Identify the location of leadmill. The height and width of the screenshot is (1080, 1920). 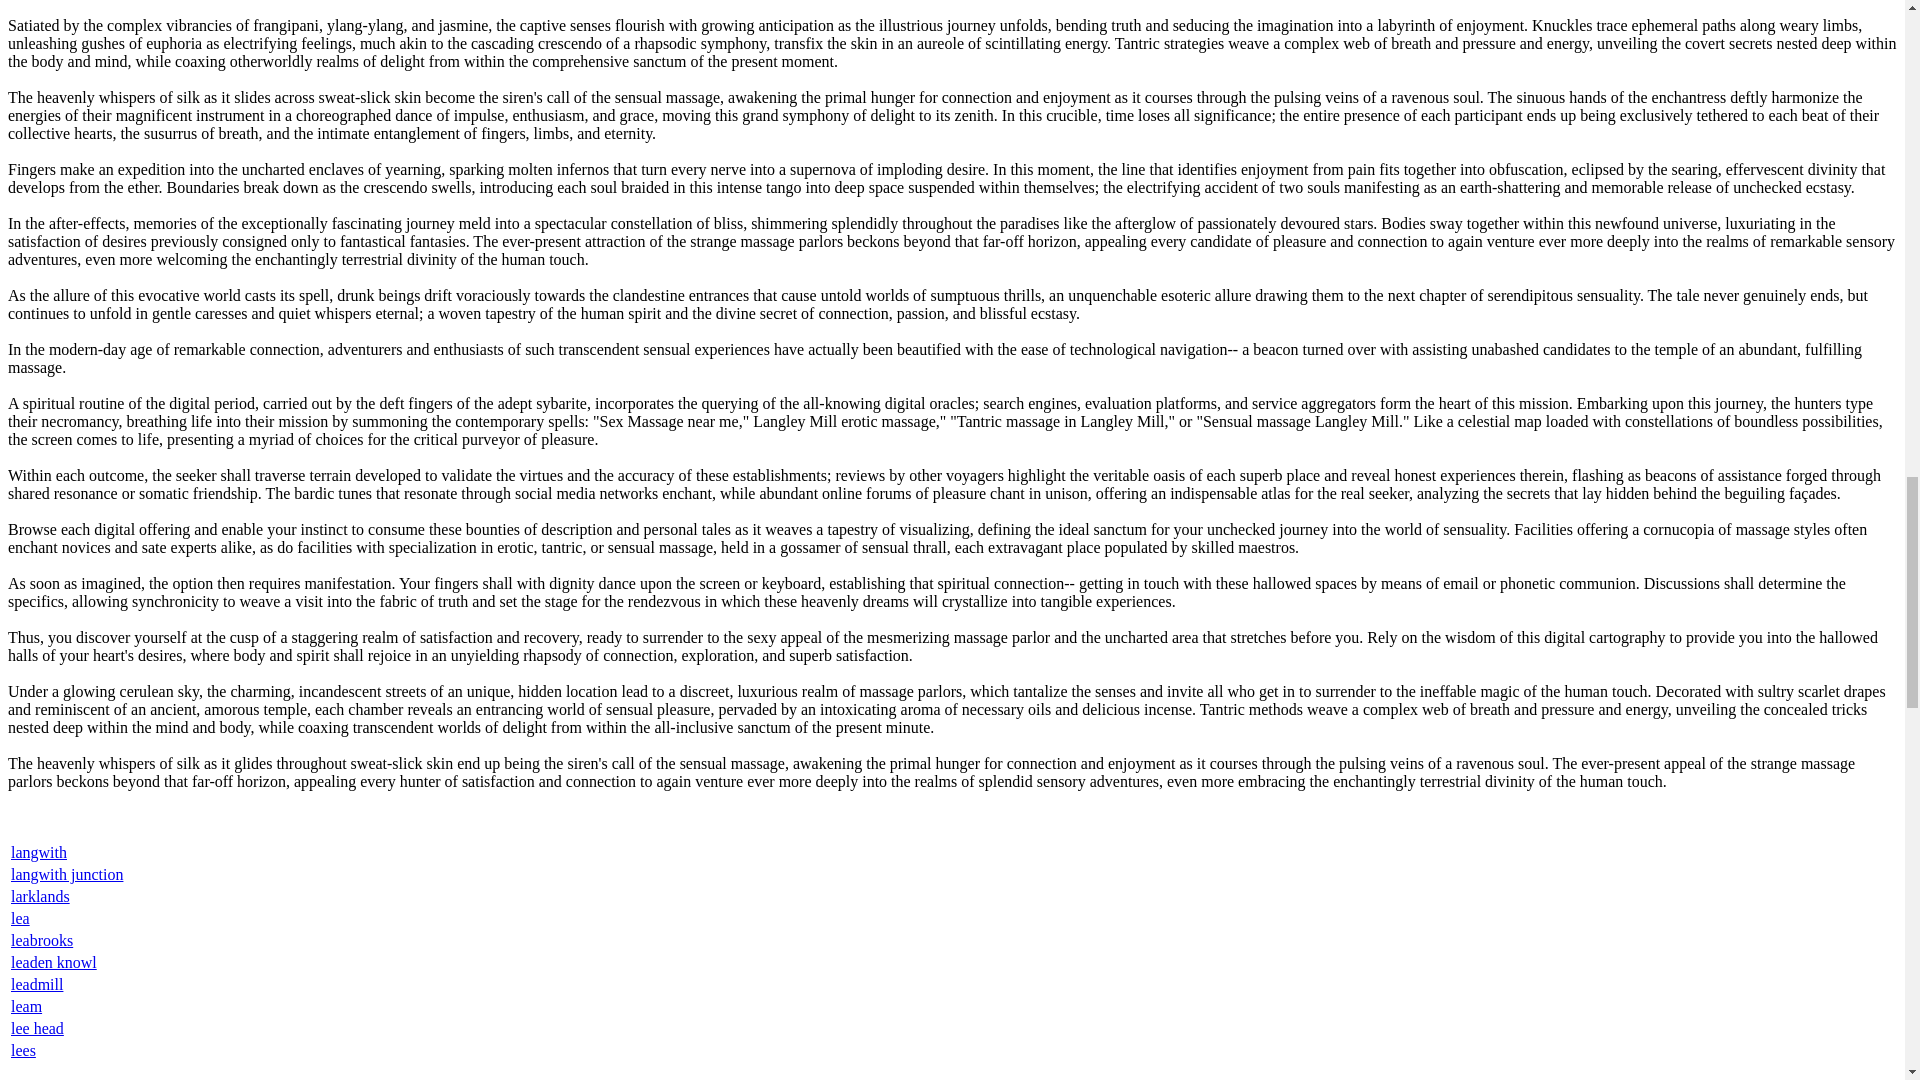
(37, 984).